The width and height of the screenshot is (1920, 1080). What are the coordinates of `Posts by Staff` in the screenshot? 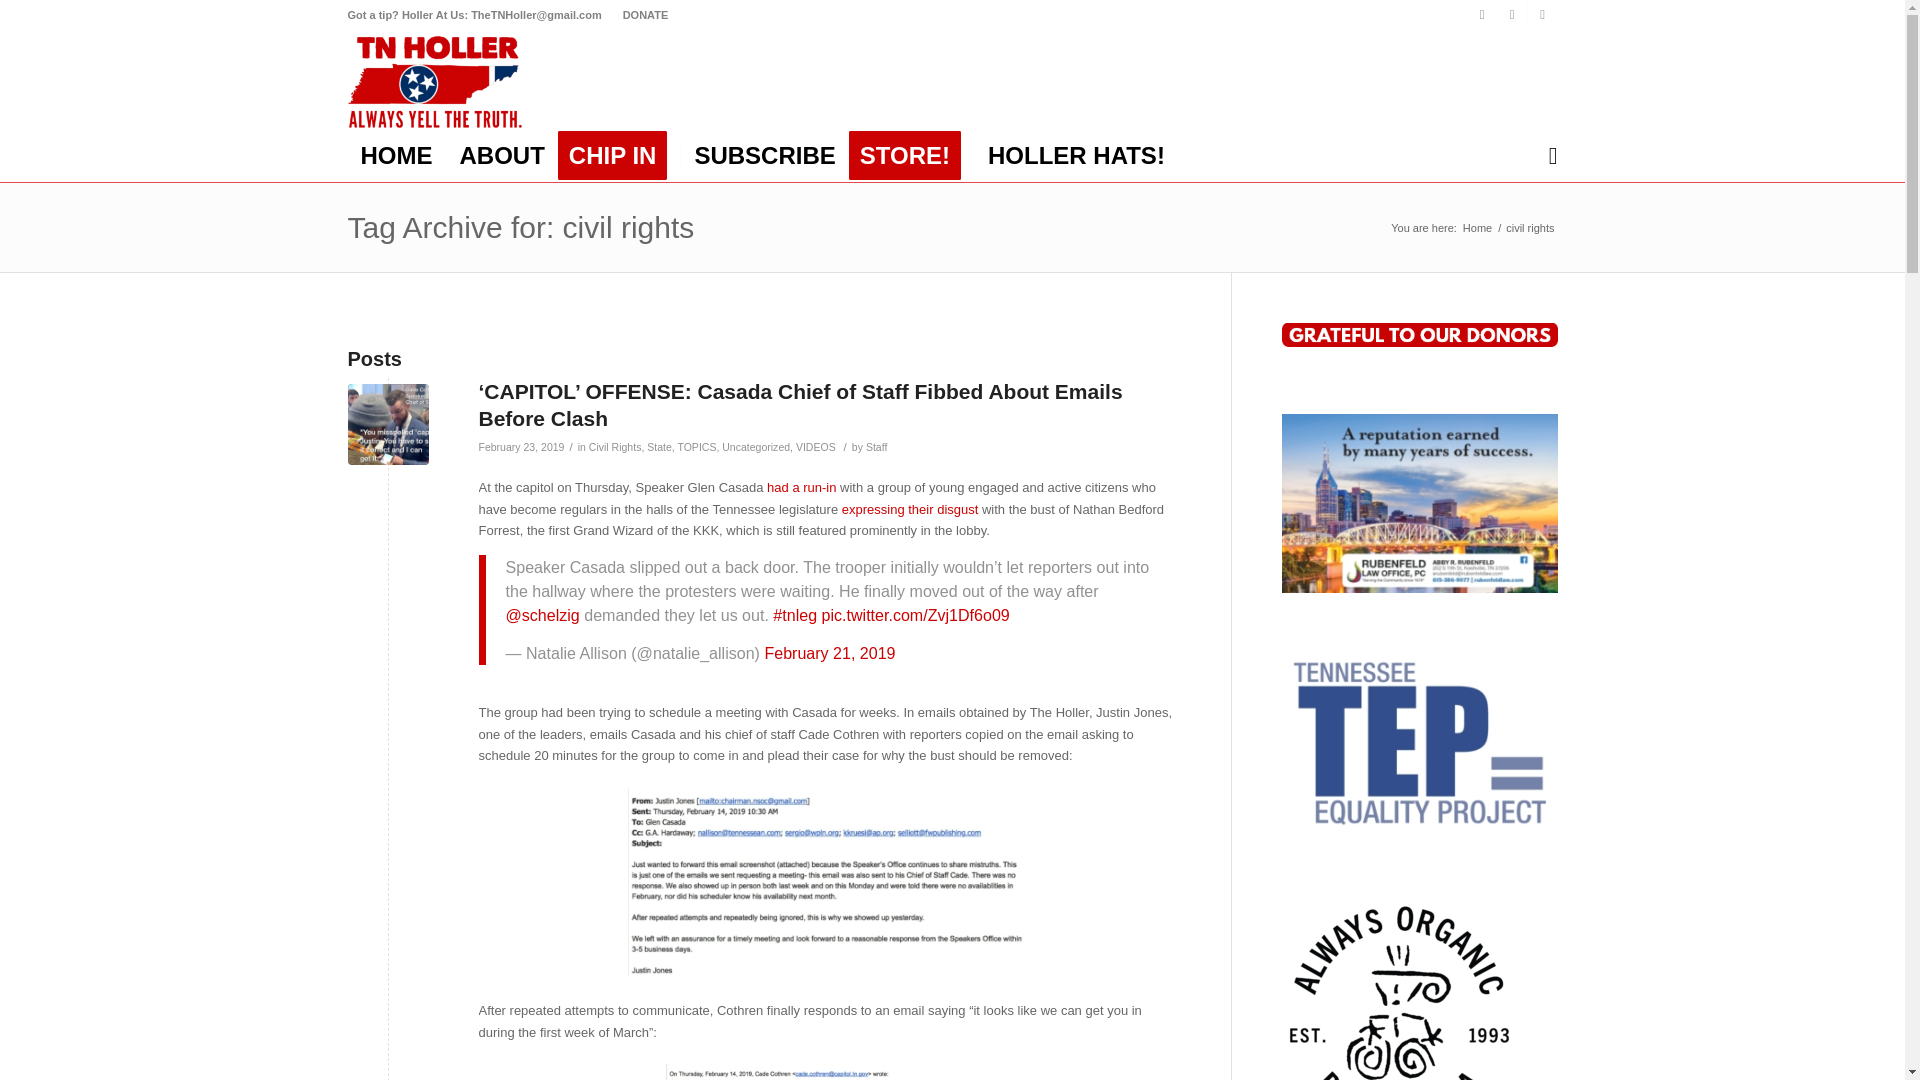 It's located at (876, 446).